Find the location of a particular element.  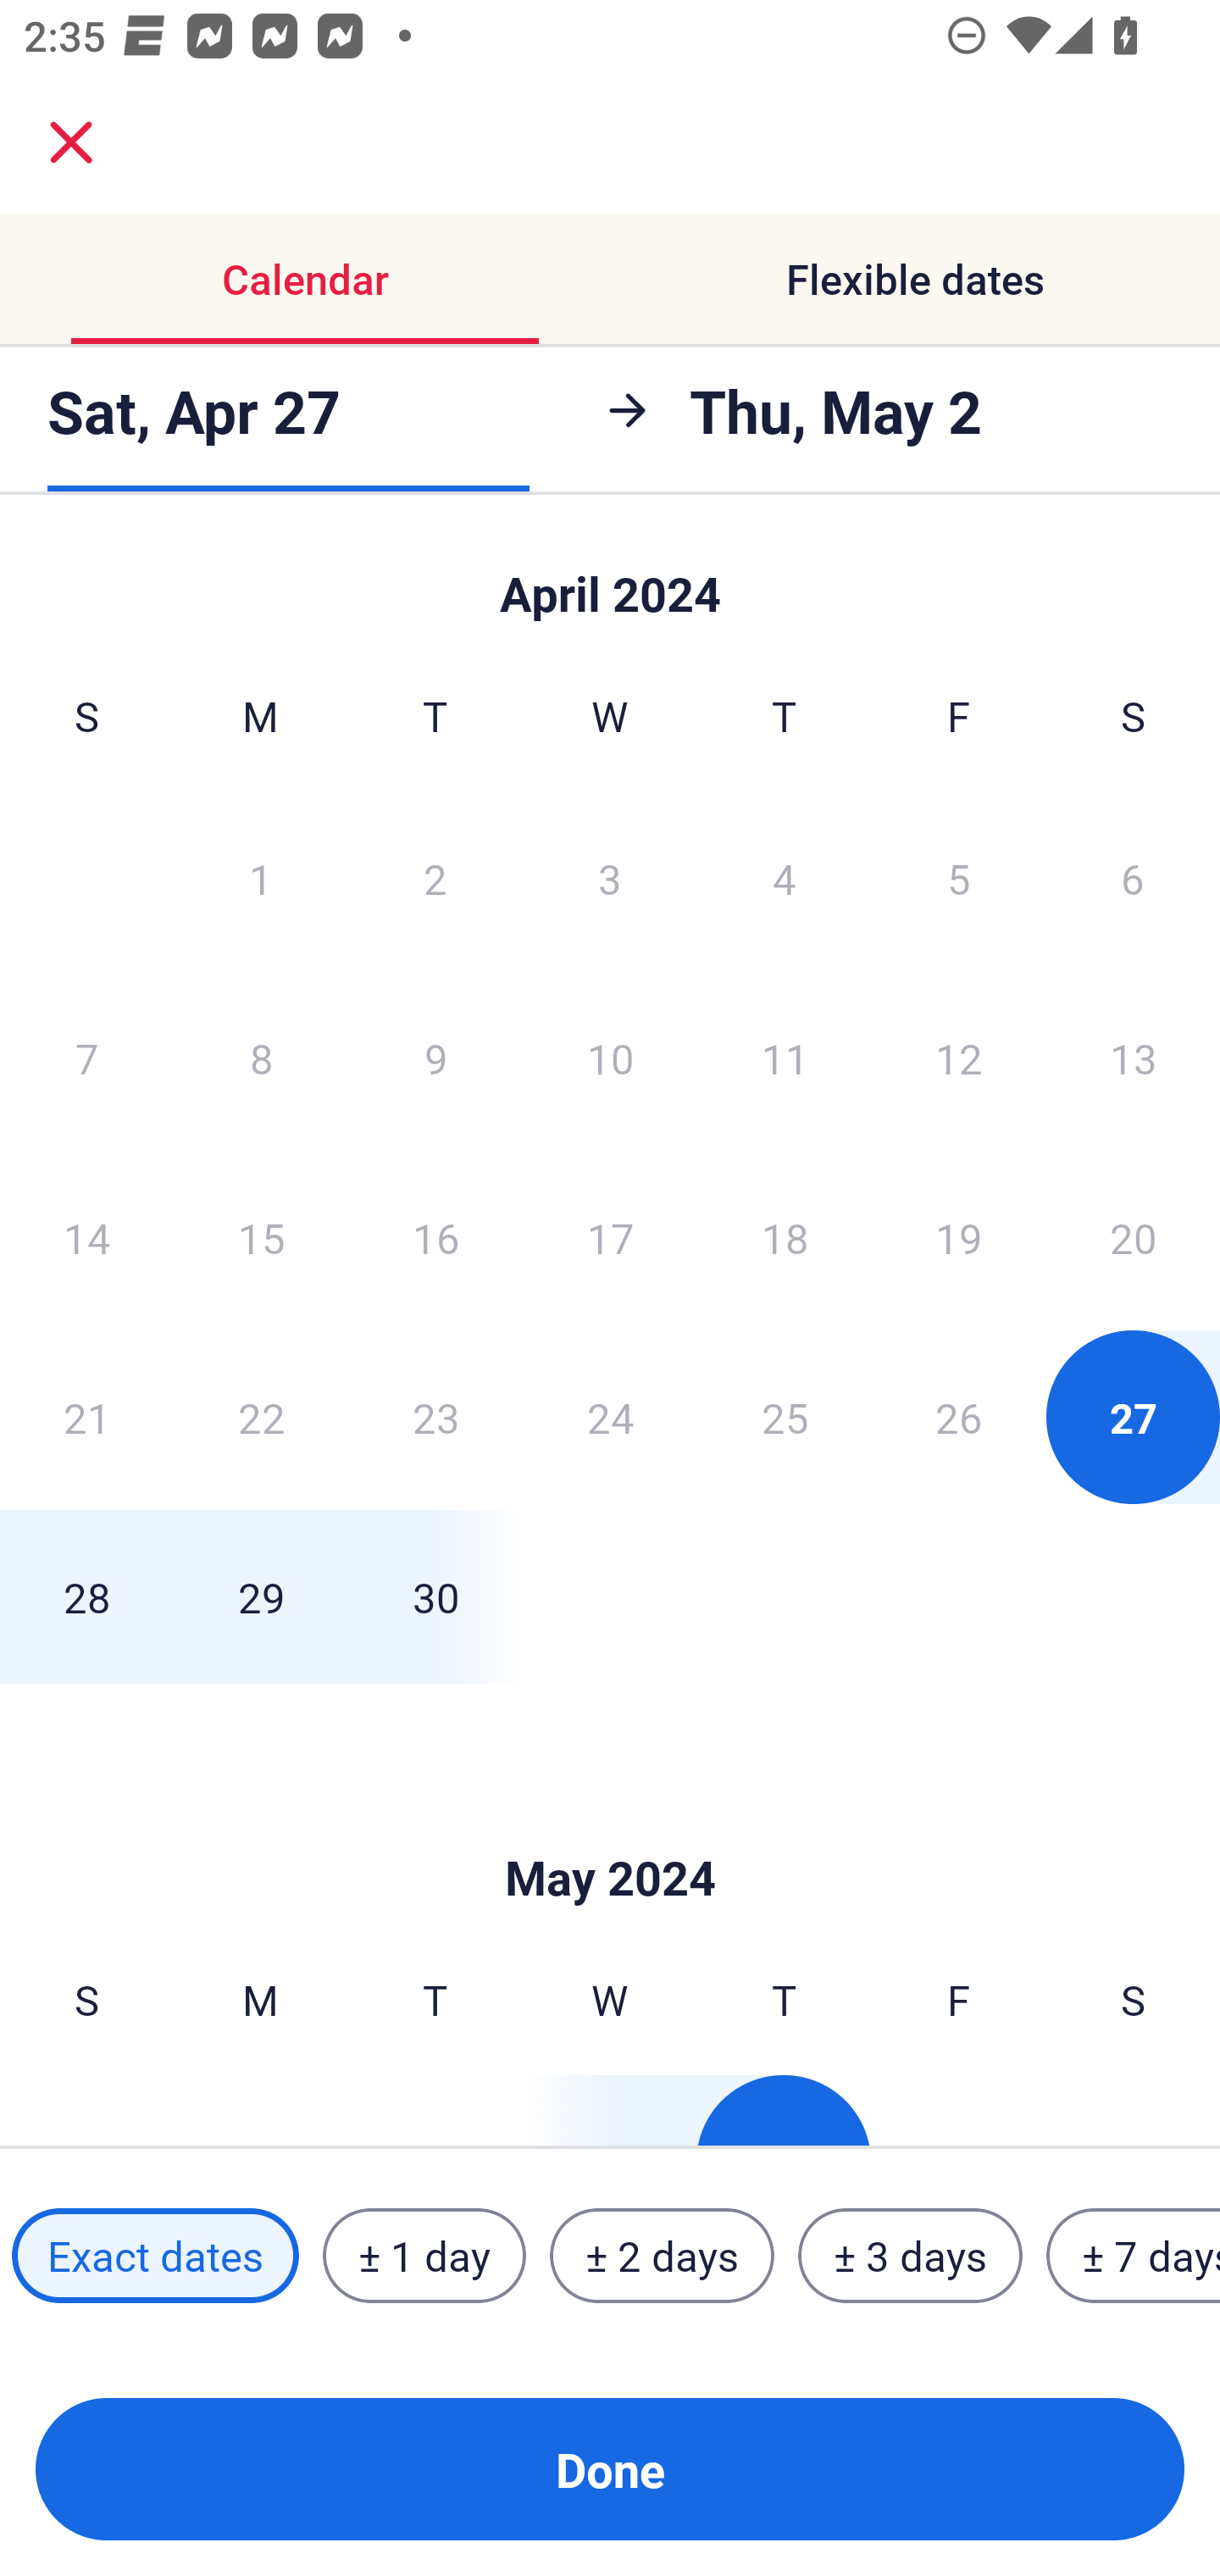

± 3 days is located at coordinates (910, 2255).